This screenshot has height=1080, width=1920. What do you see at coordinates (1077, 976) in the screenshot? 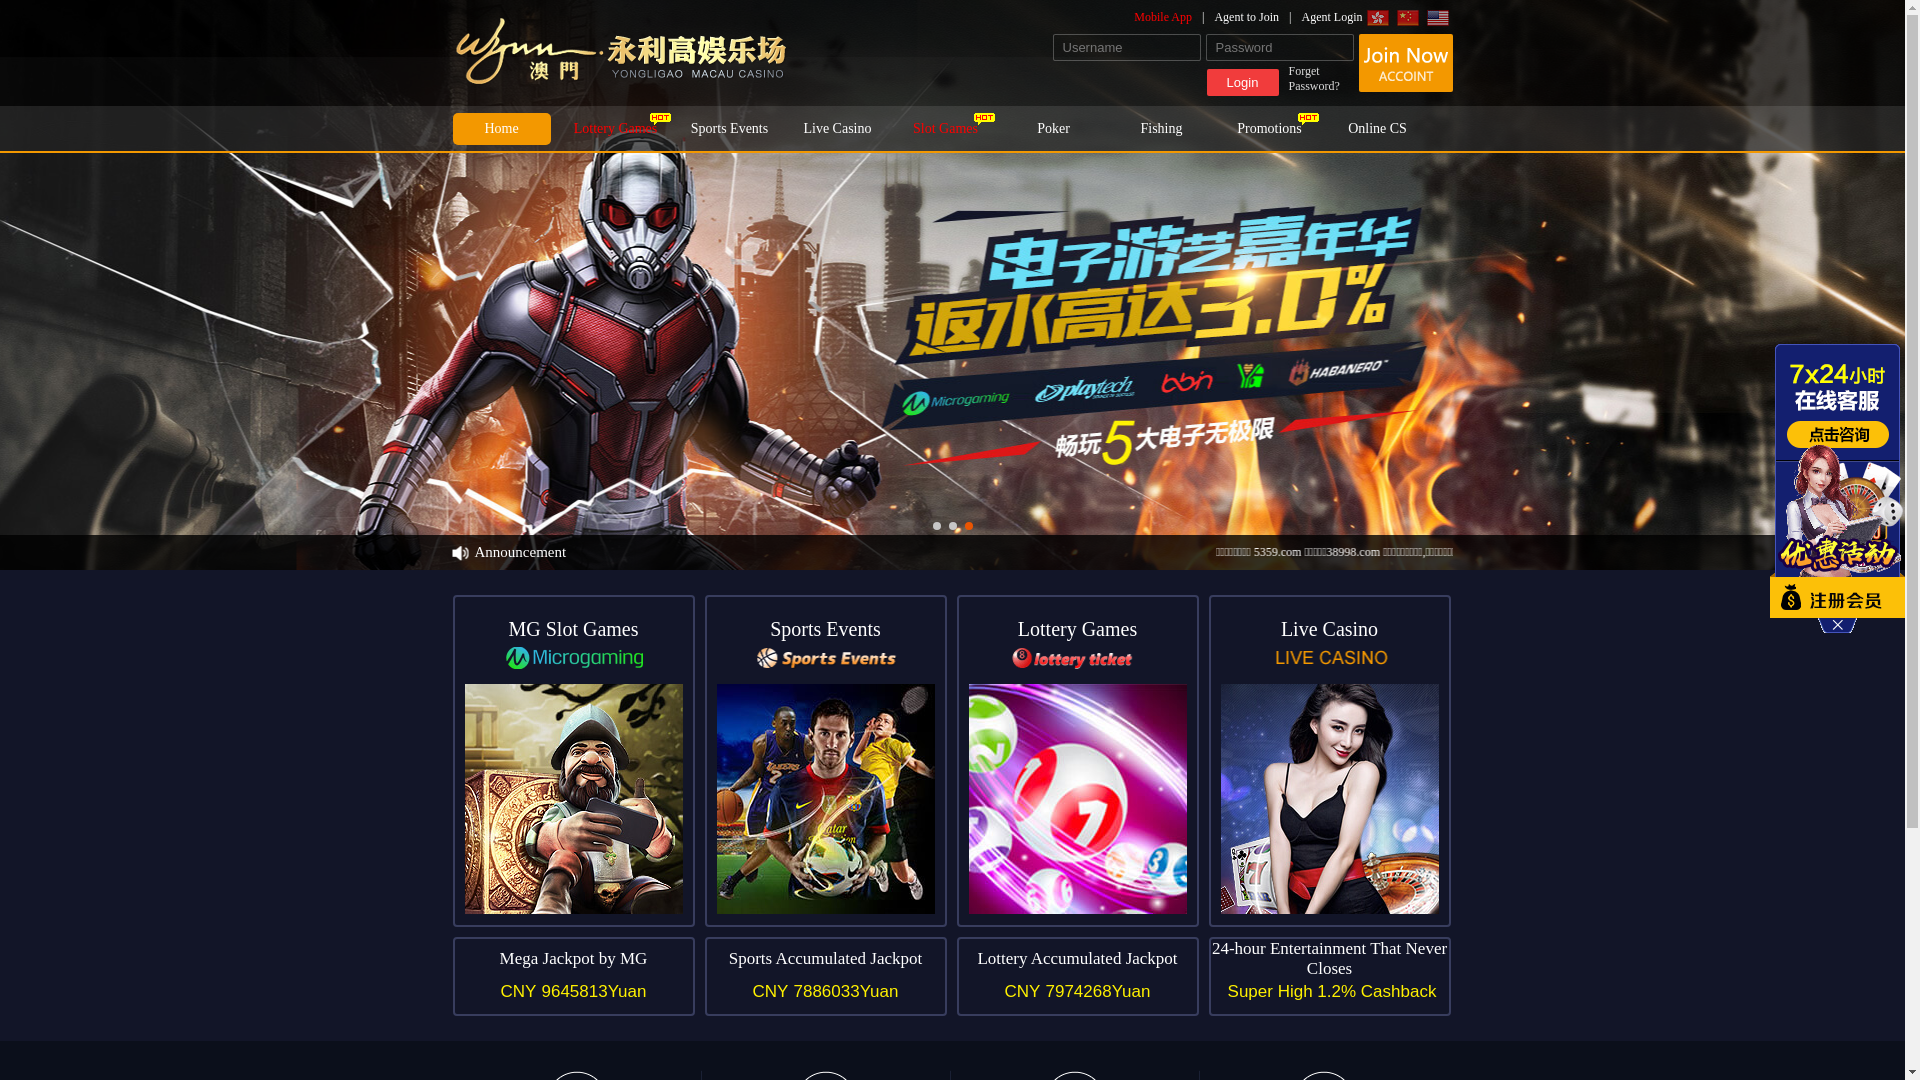
I see `Lottery Accumulated Jackpot
CNY7974268Yuan` at bounding box center [1077, 976].